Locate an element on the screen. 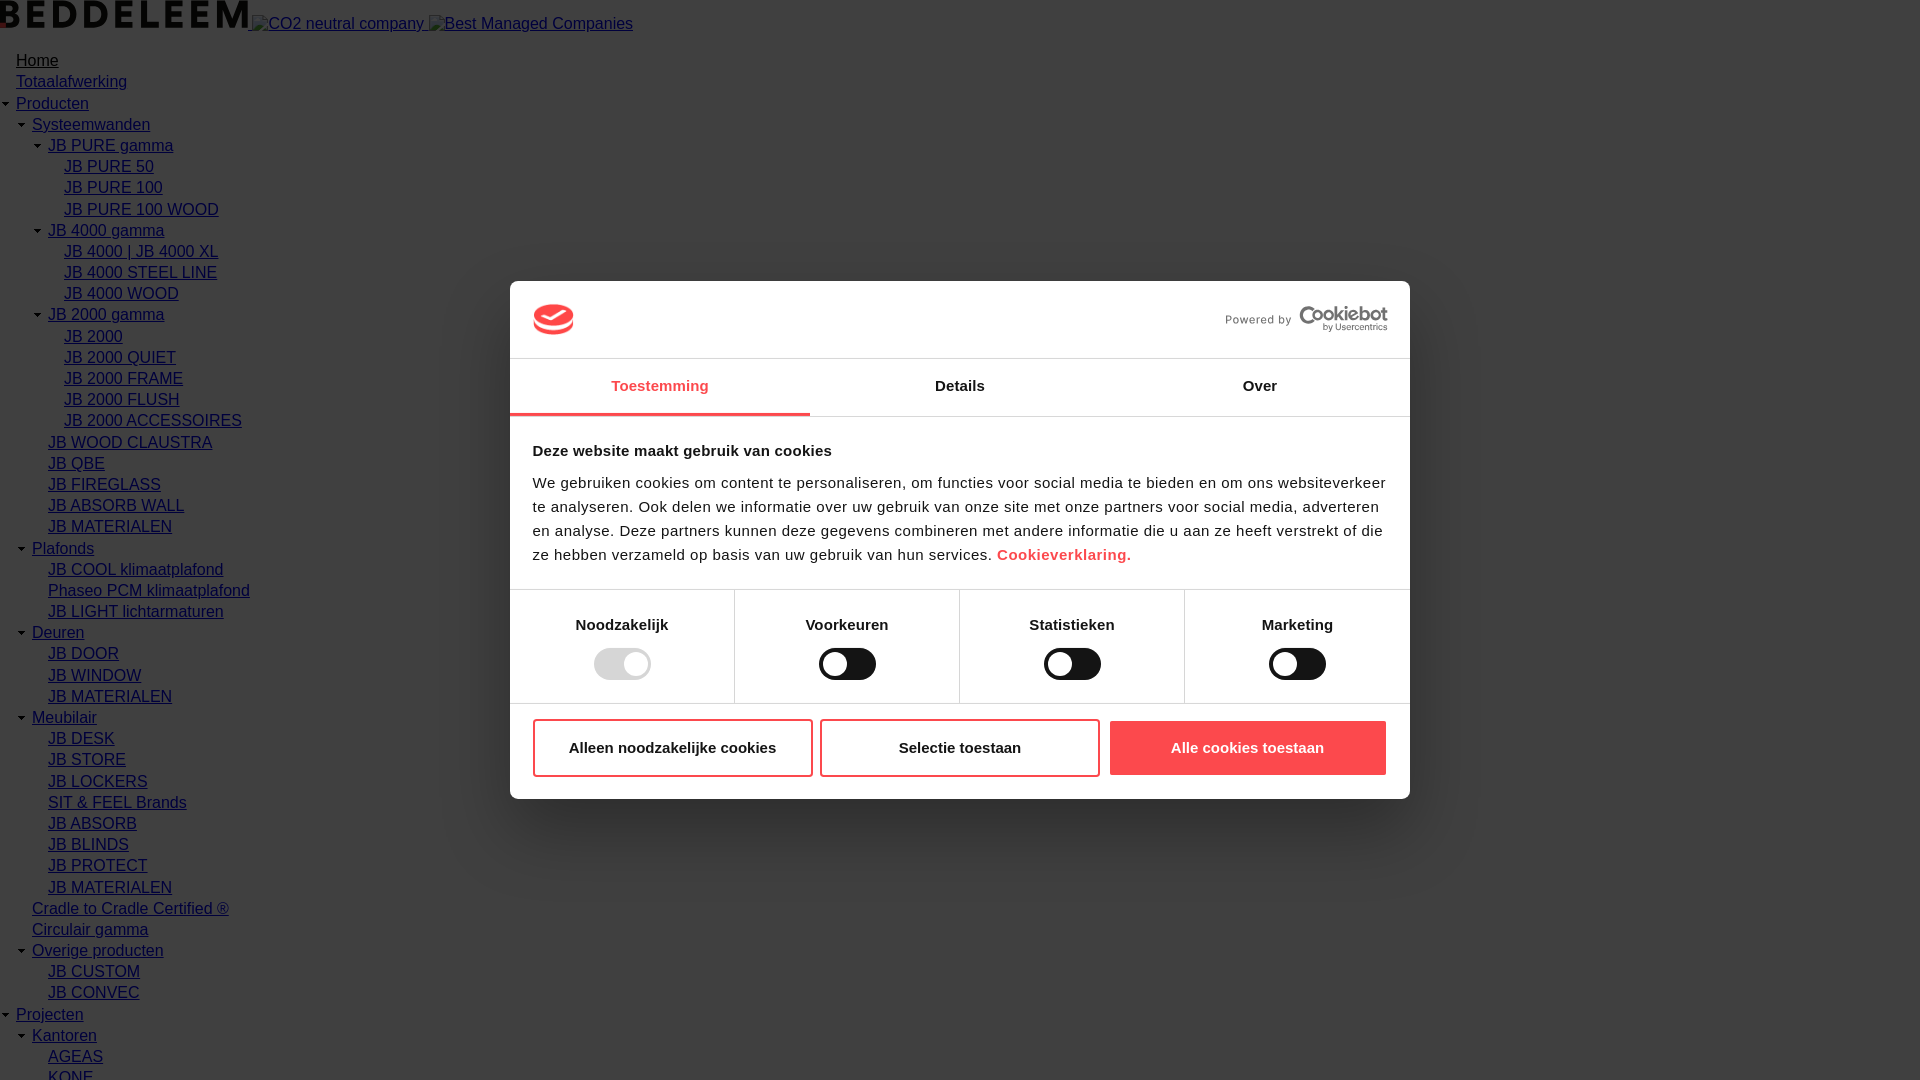 The height and width of the screenshot is (1080, 1920). Over is located at coordinates (1260, 388).